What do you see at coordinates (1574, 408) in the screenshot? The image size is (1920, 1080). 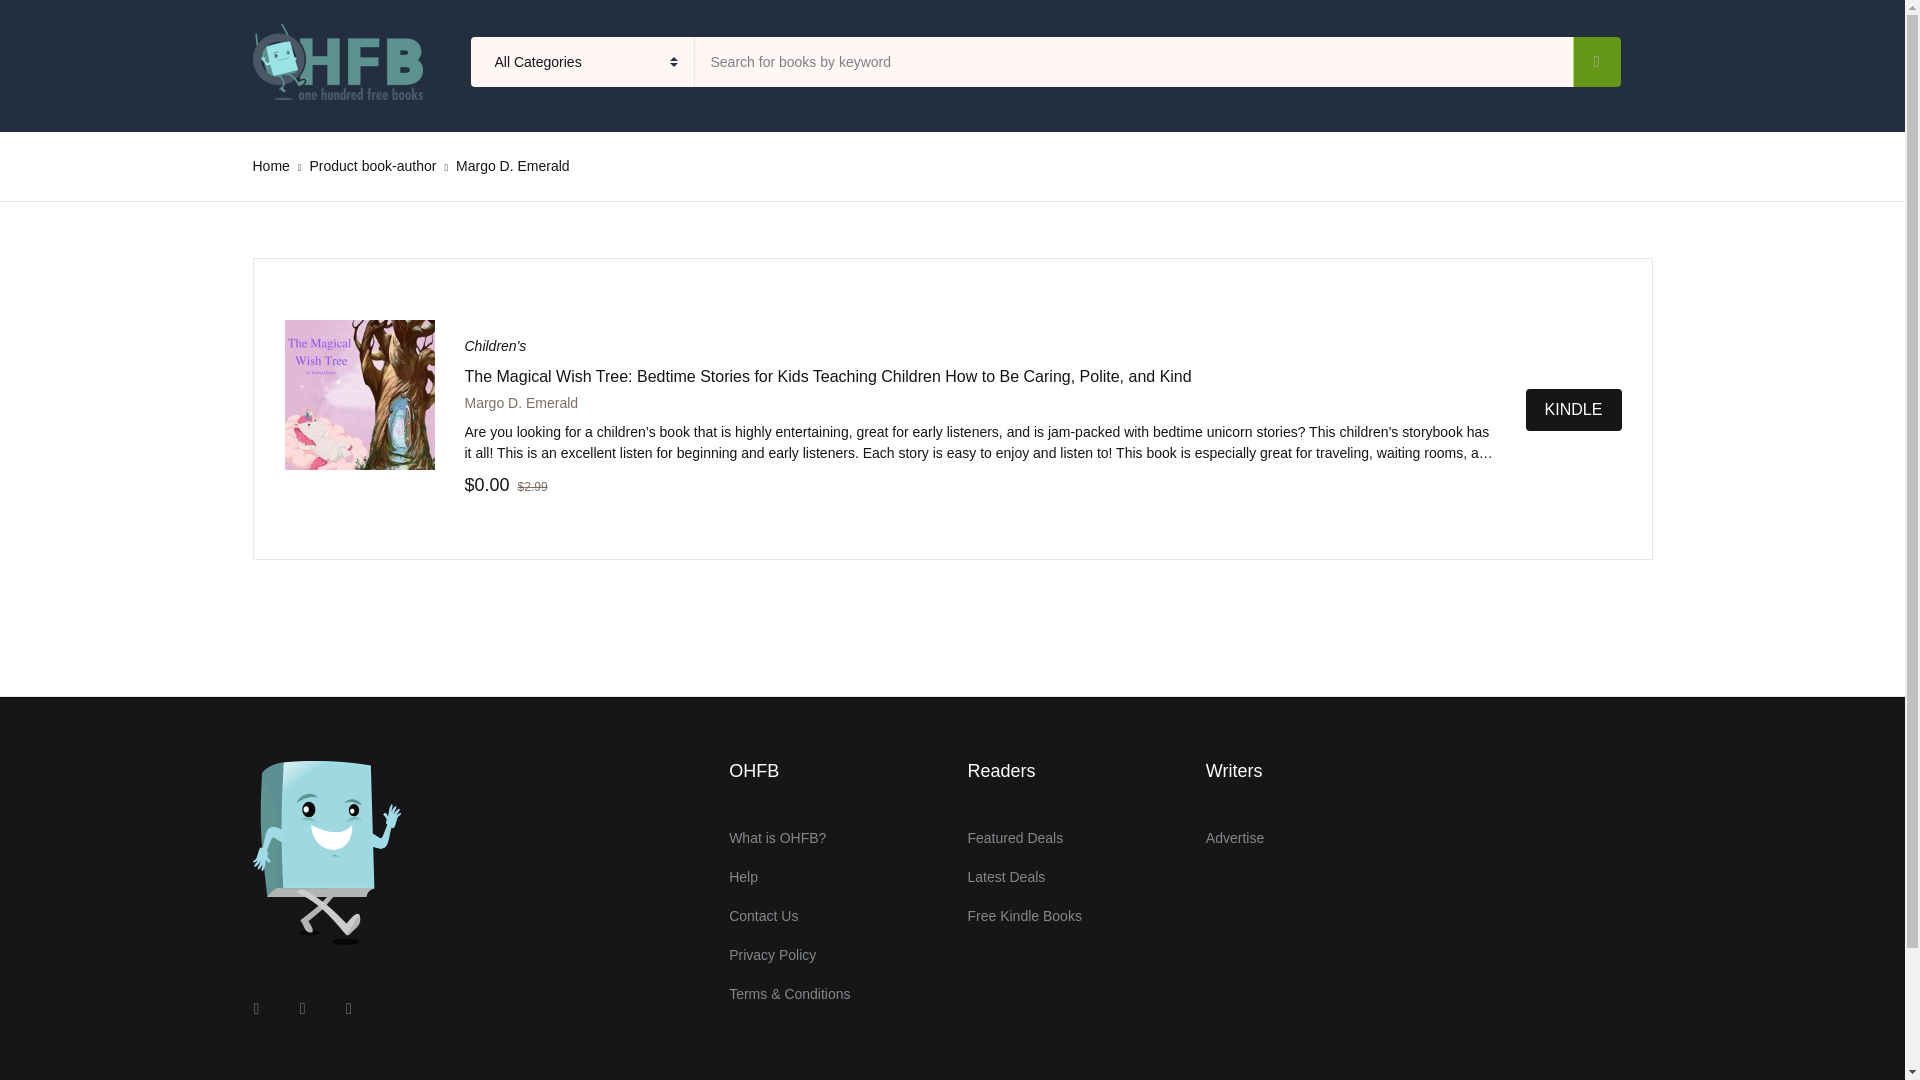 I see `KINDLE` at bounding box center [1574, 408].